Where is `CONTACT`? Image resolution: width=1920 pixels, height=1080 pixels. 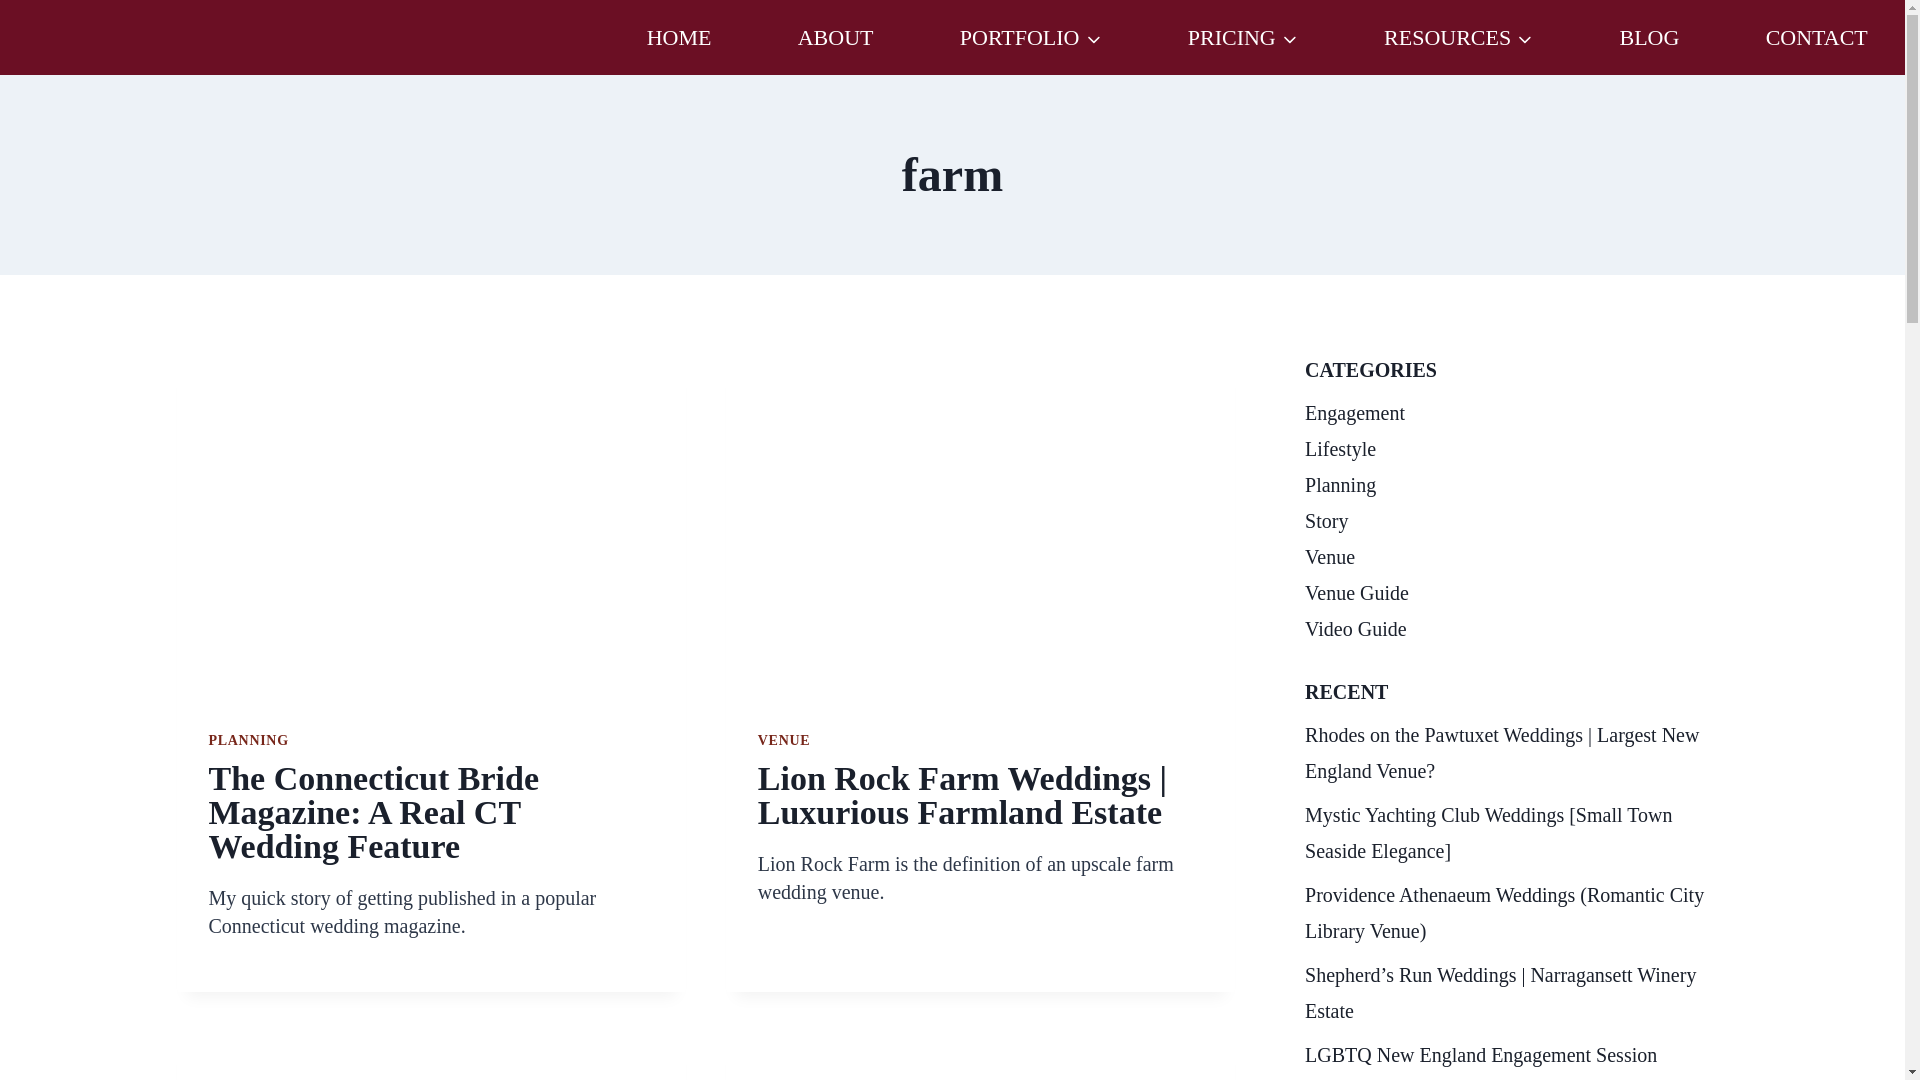 CONTACT is located at coordinates (1816, 36).